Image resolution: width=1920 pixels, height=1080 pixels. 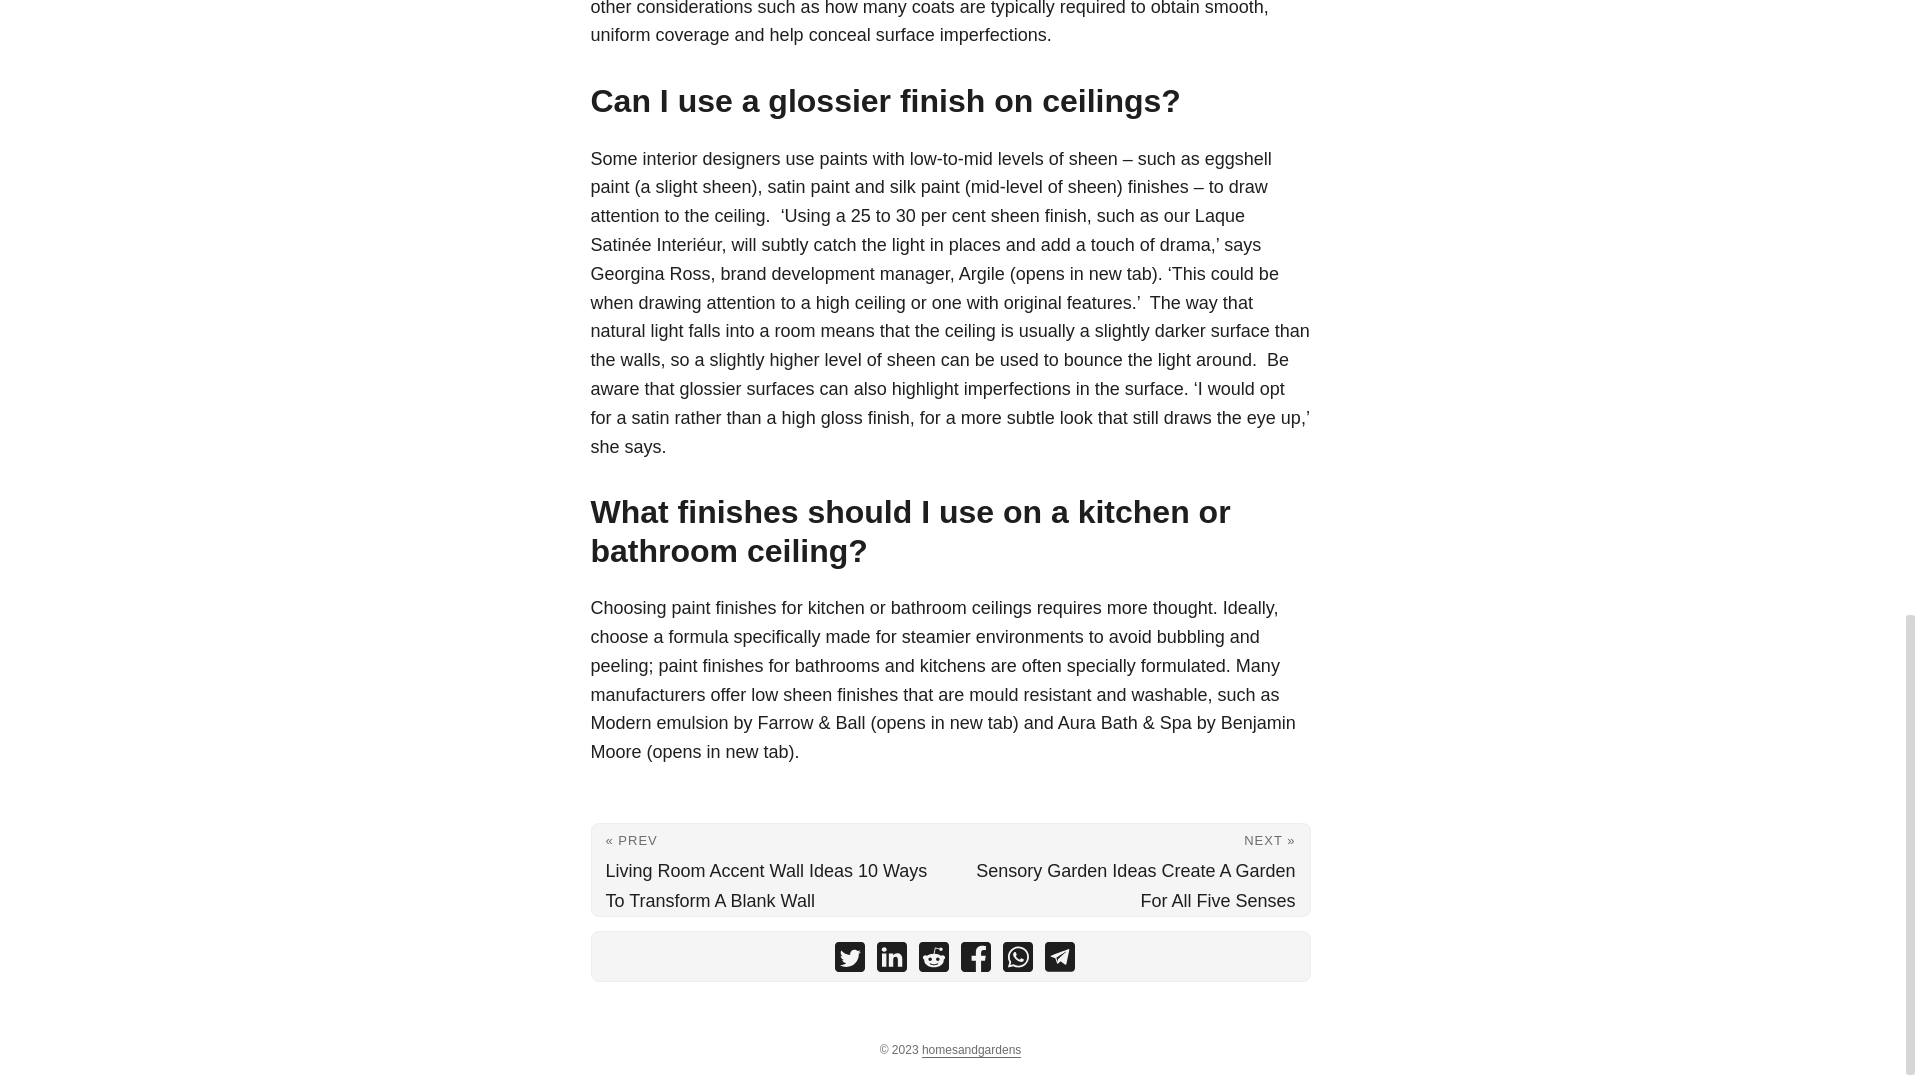 What do you see at coordinates (971, 1050) in the screenshot?
I see `homesandgardens` at bounding box center [971, 1050].